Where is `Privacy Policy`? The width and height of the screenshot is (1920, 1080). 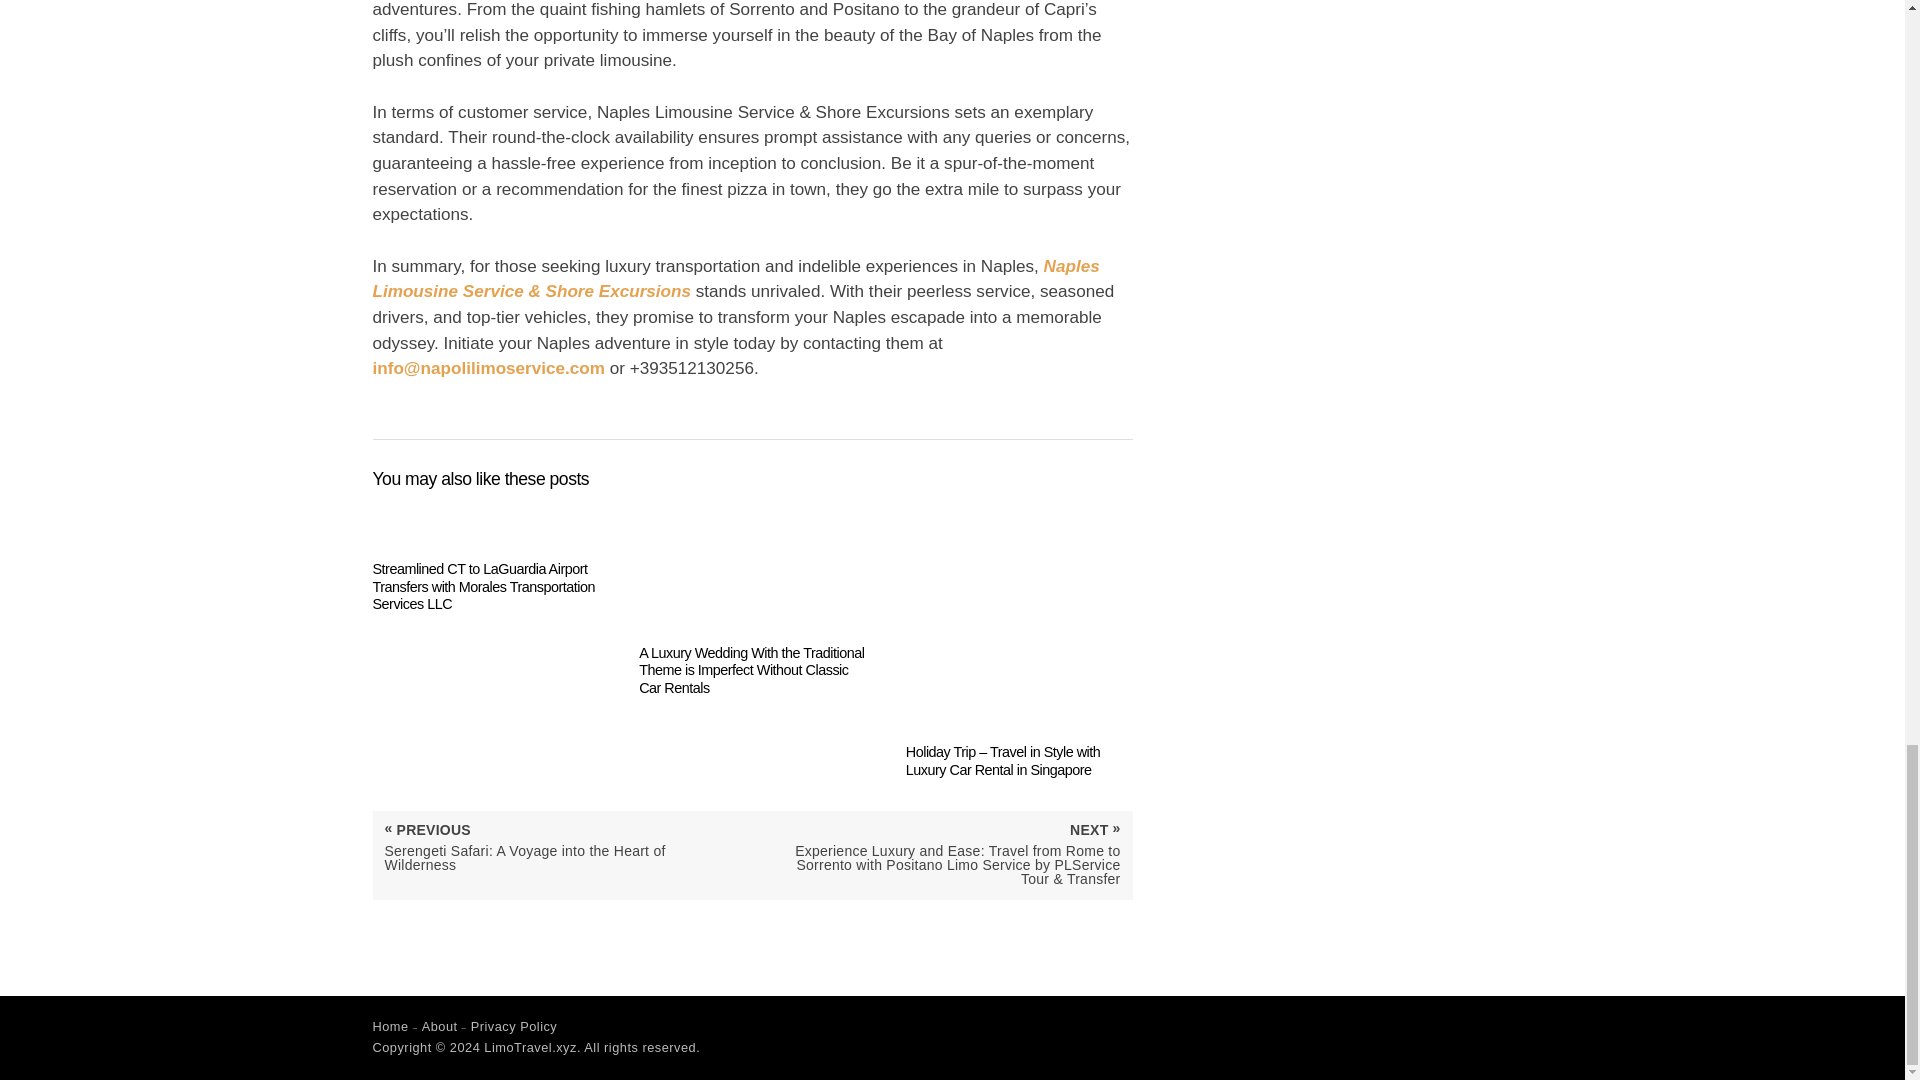
Privacy Policy is located at coordinates (514, 1026).